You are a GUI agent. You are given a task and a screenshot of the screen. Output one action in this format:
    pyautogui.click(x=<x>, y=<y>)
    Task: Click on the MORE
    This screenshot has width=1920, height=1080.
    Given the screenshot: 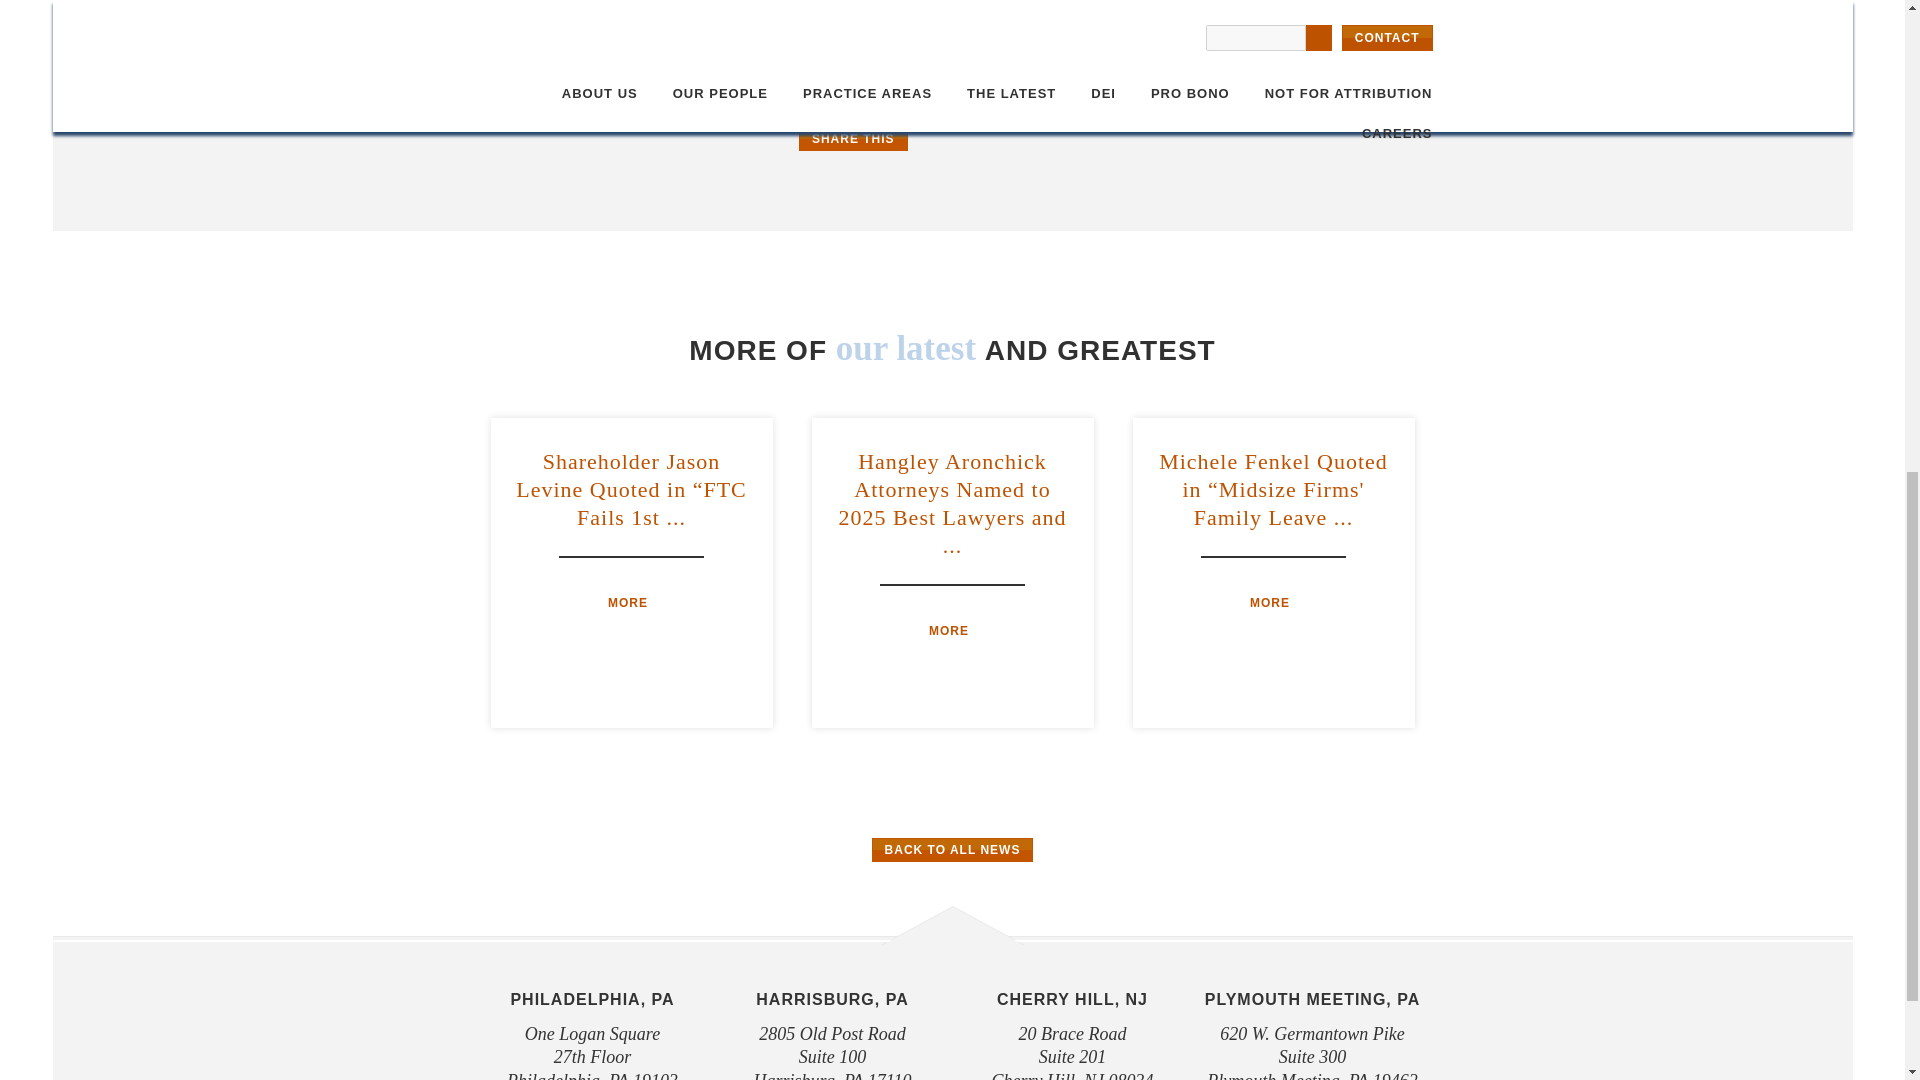 What is the action you would take?
    pyautogui.click(x=631, y=603)
    